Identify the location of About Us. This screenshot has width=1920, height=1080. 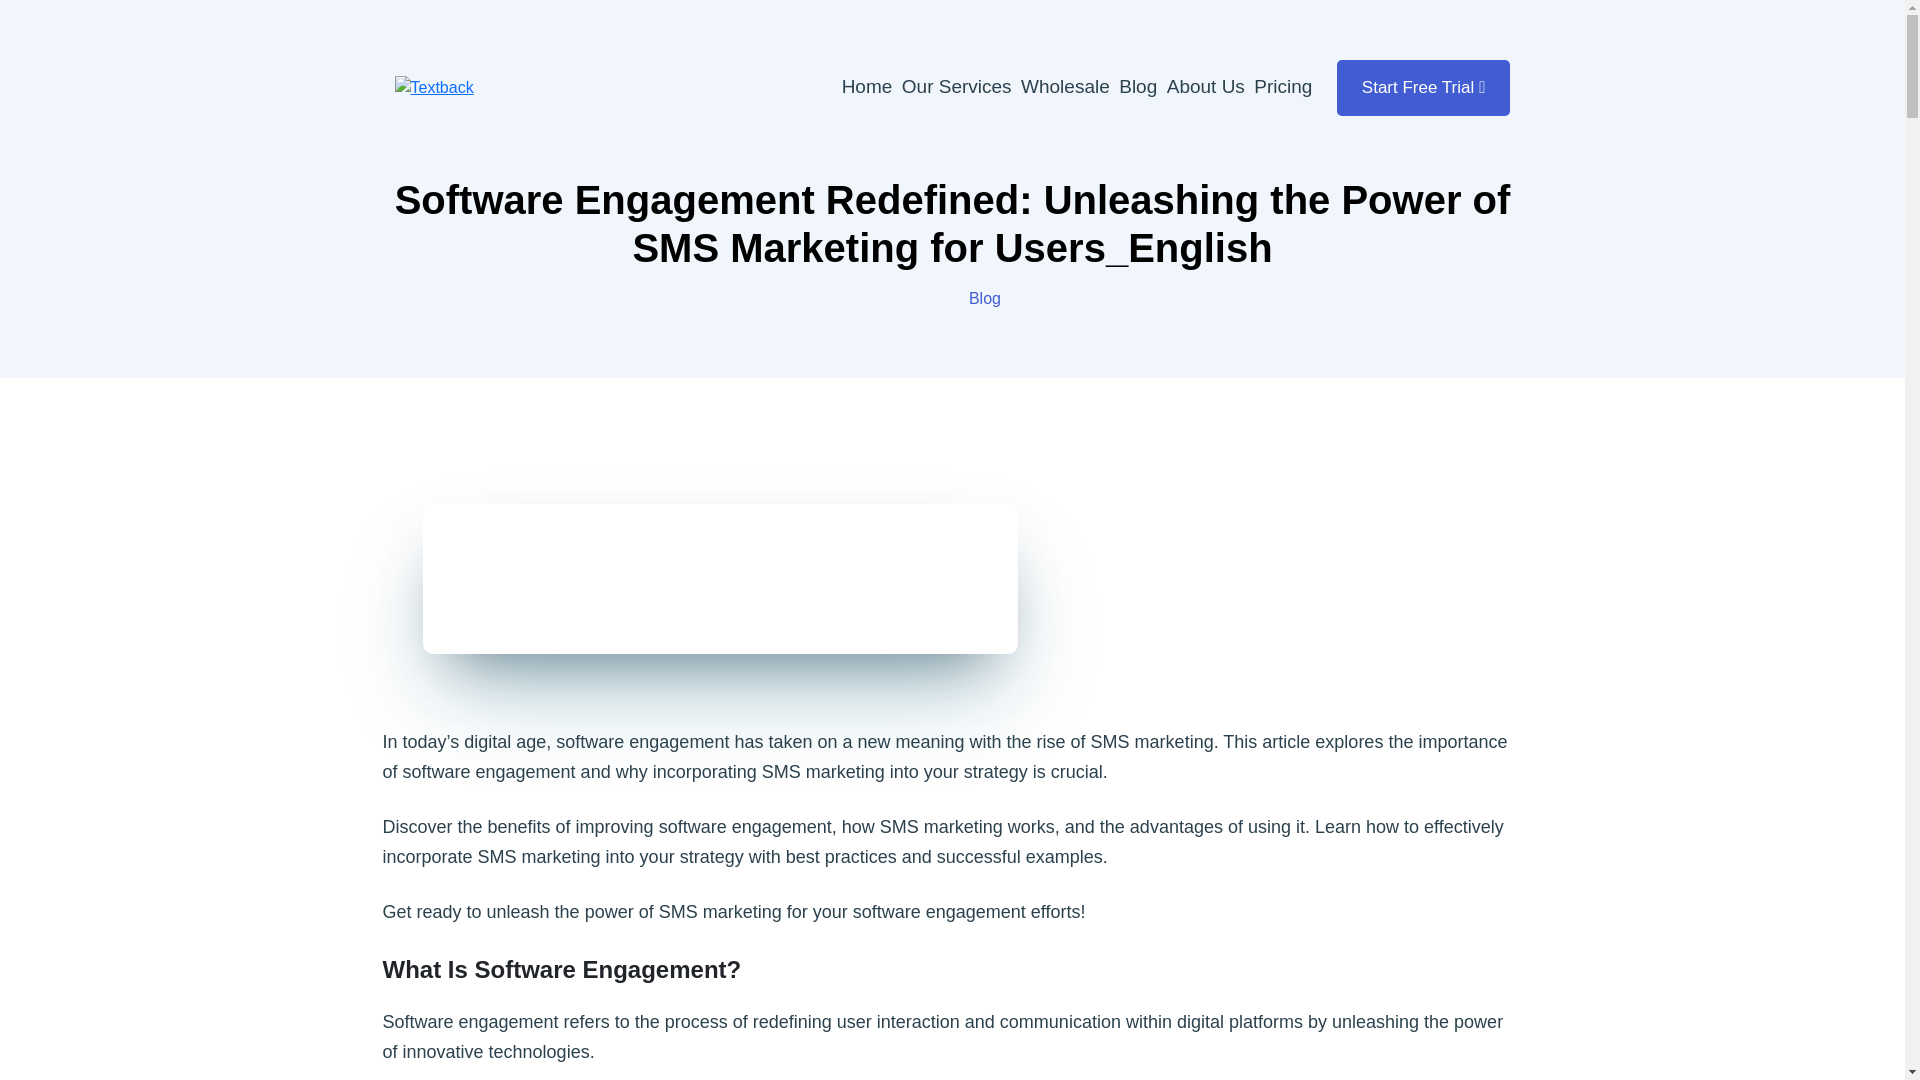
(1206, 86).